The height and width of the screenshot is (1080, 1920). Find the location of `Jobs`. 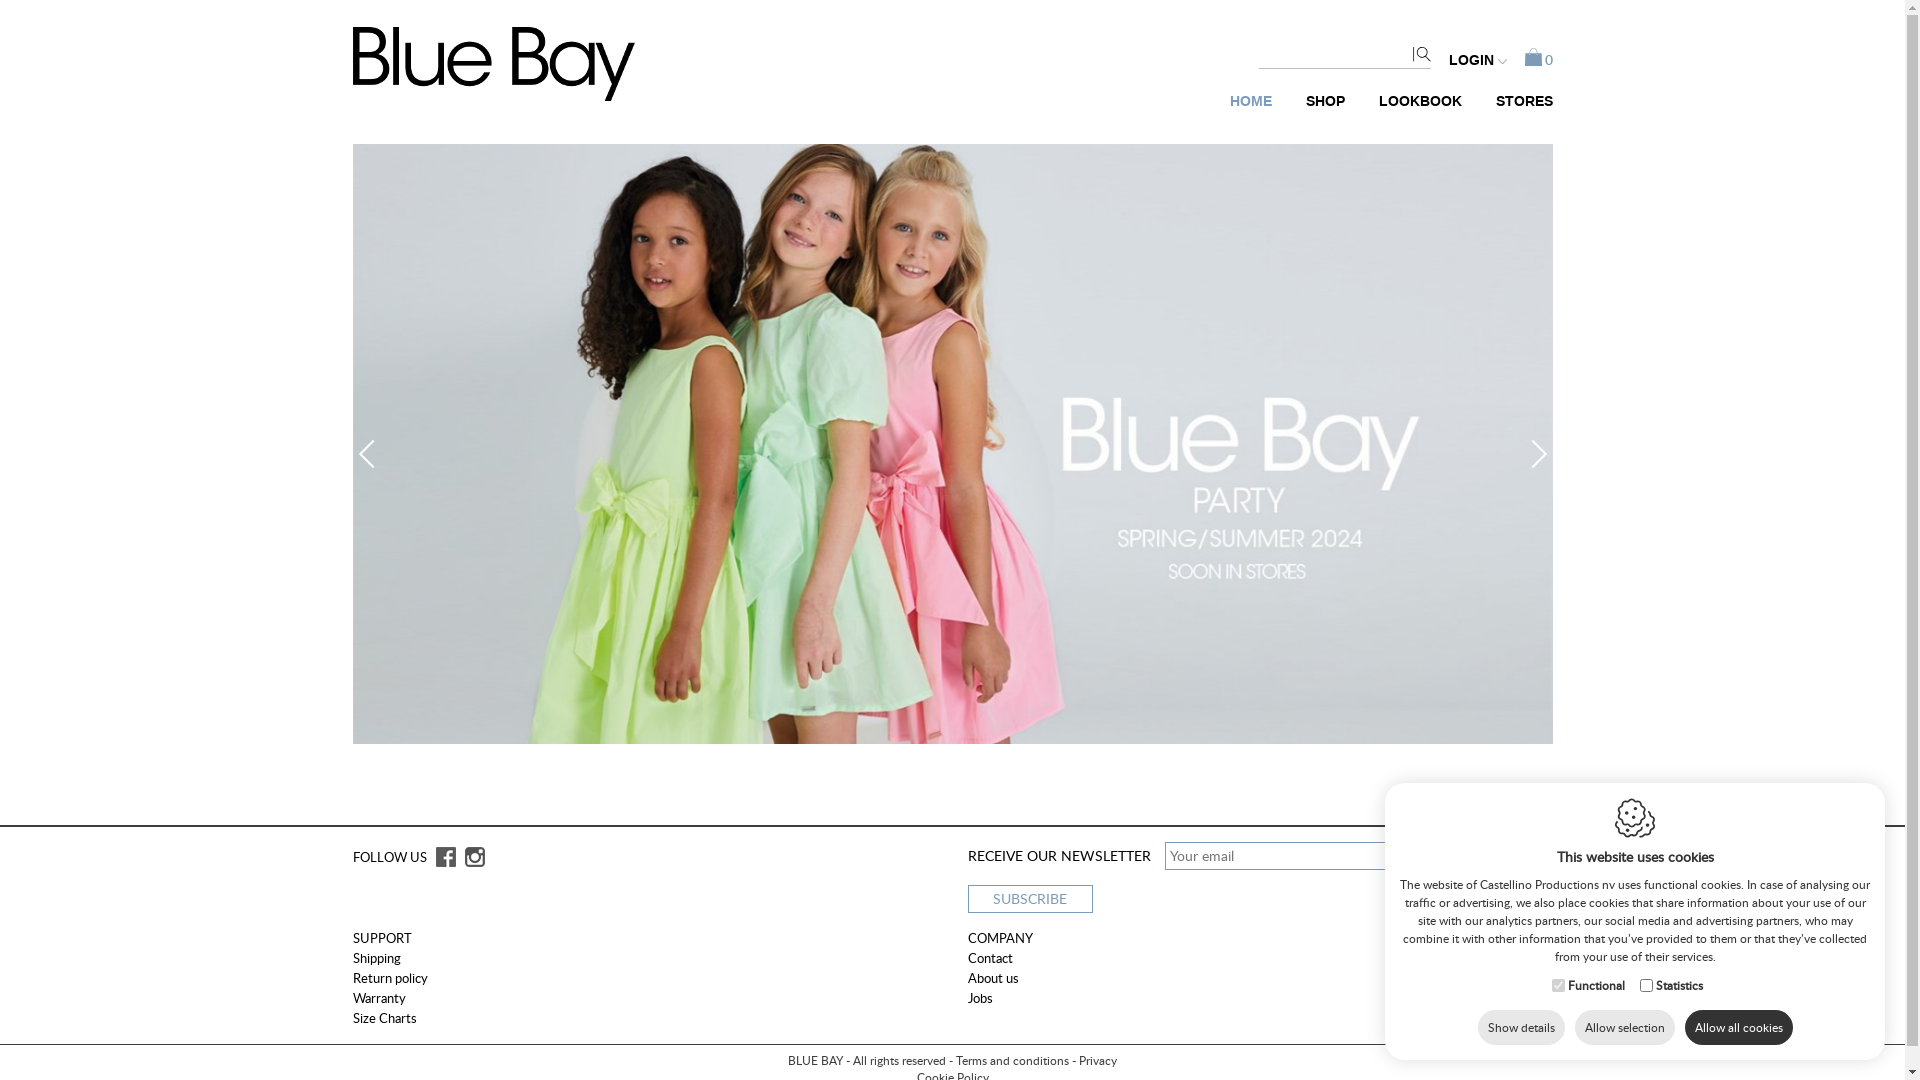

Jobs is located at coordinates (980, 998).